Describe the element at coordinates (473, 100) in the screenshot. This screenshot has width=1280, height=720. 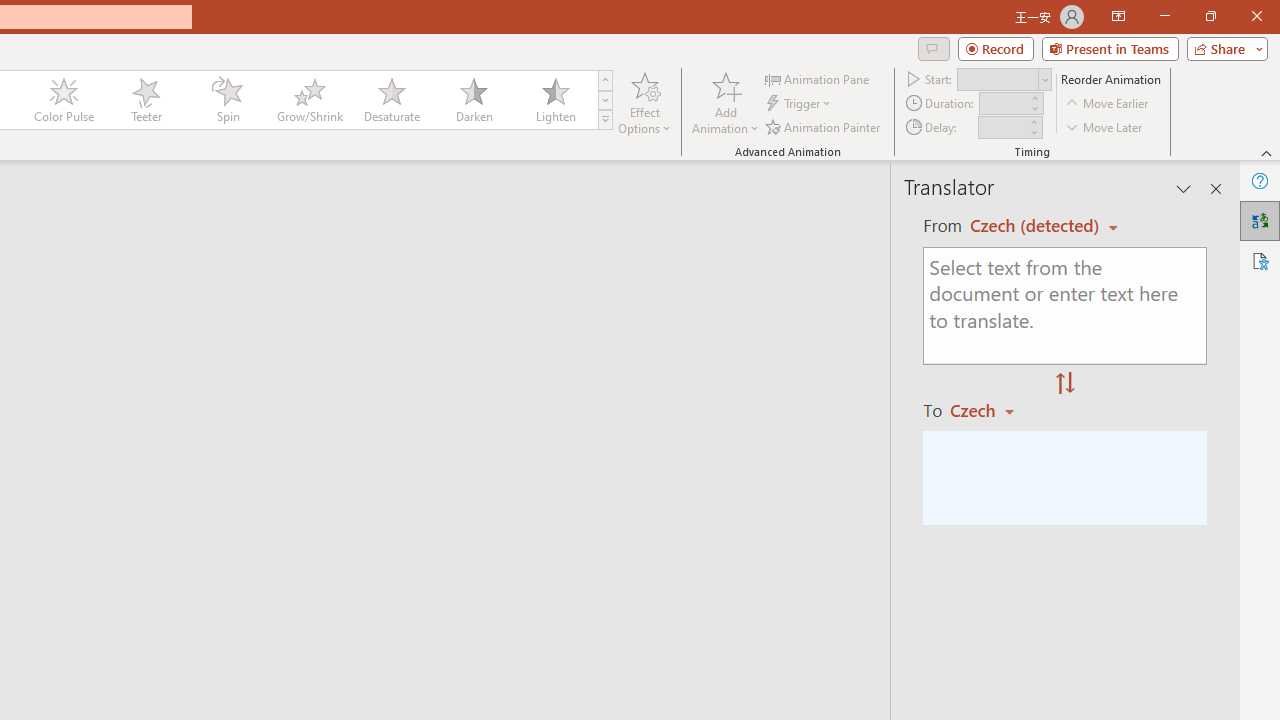
I see `Darken` at that location.